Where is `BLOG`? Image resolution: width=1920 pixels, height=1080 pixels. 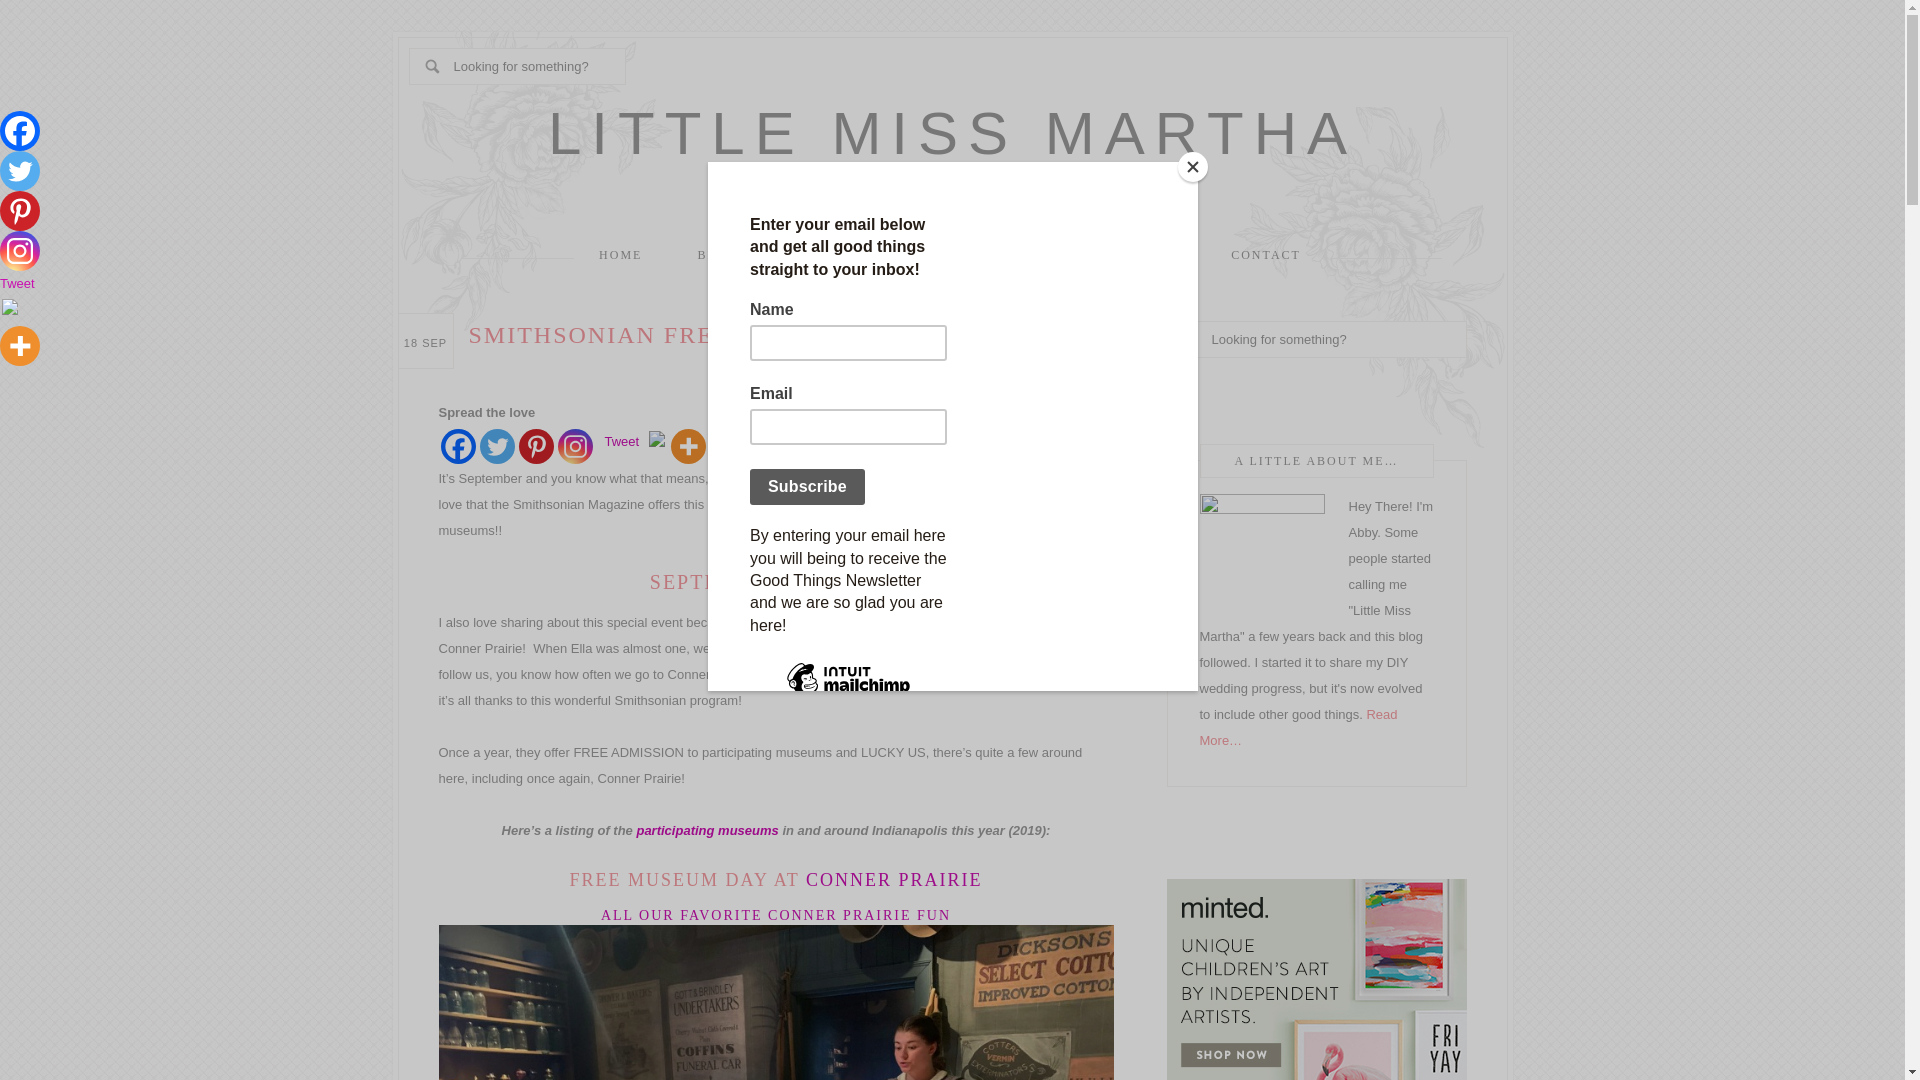 BLOG is located at coordinates (717, 254).